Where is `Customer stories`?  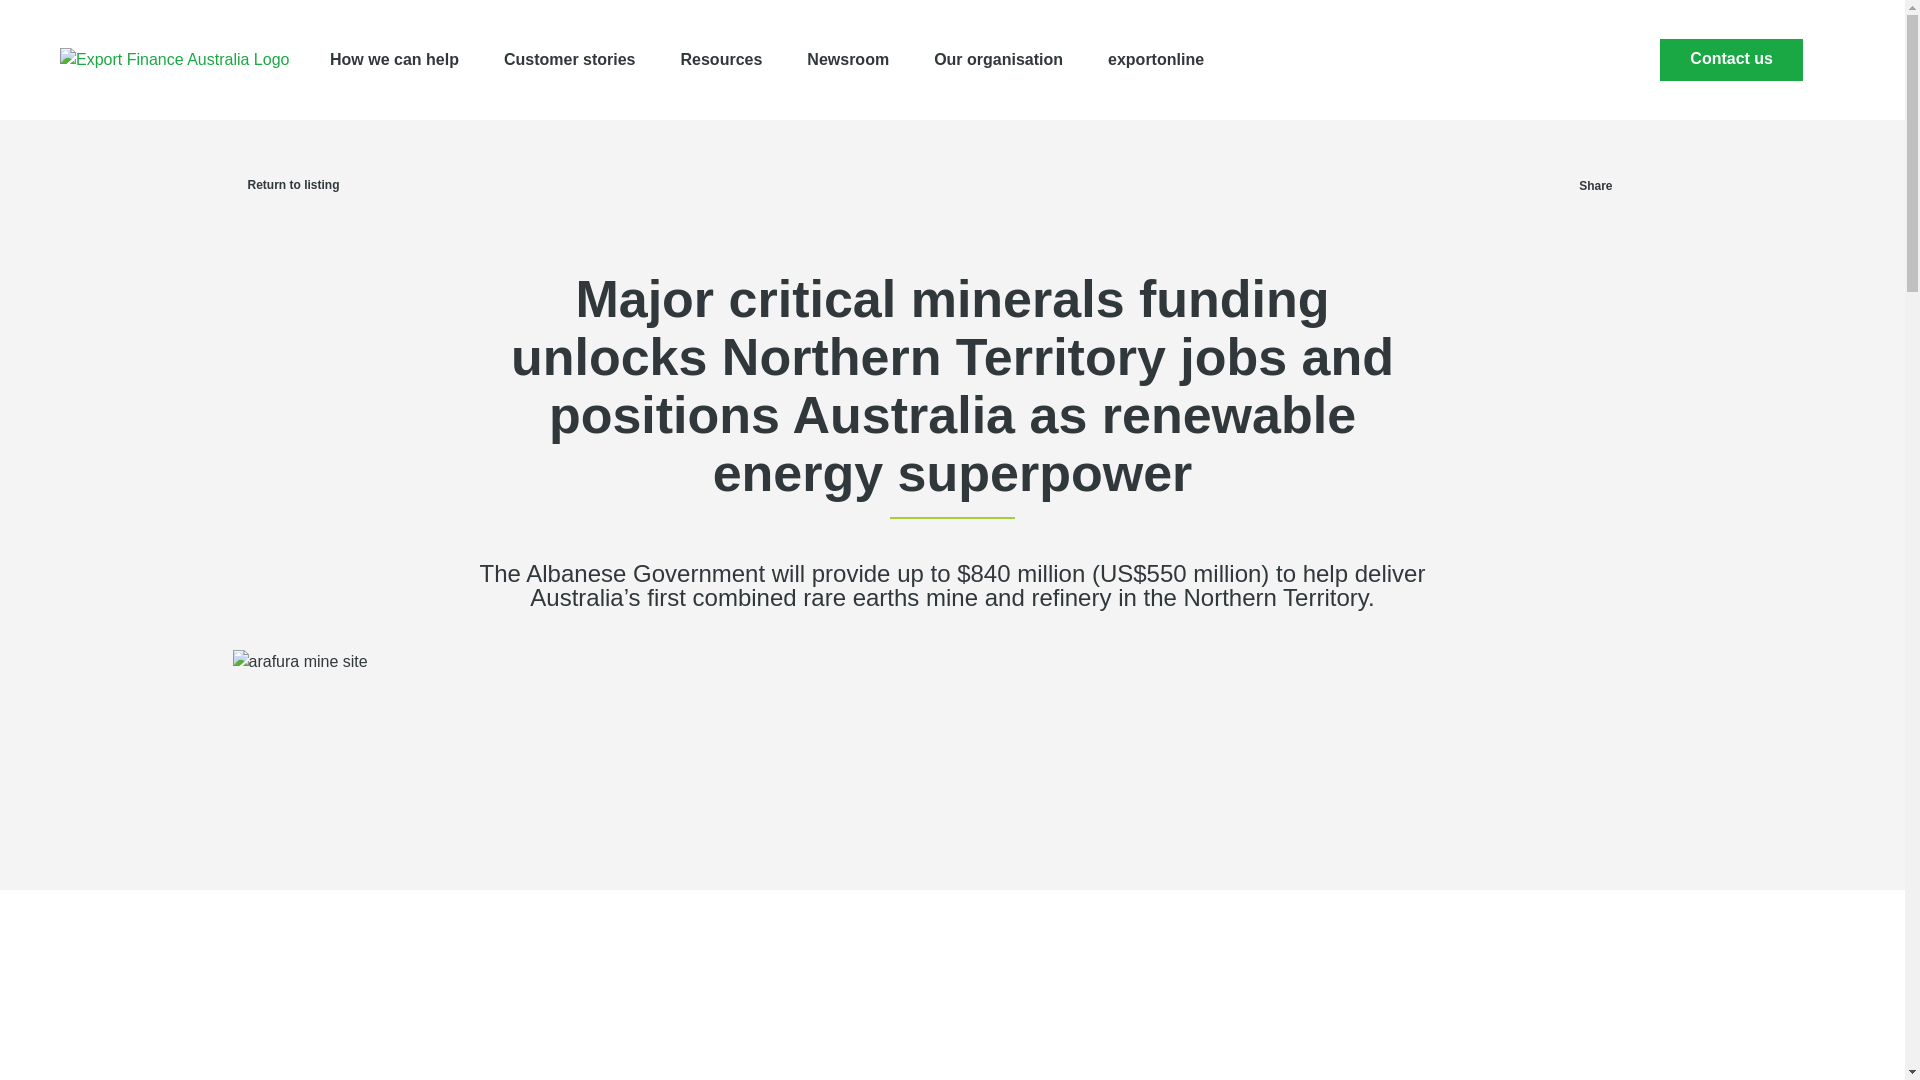 Customer stories is located at coordinates (569, 60).